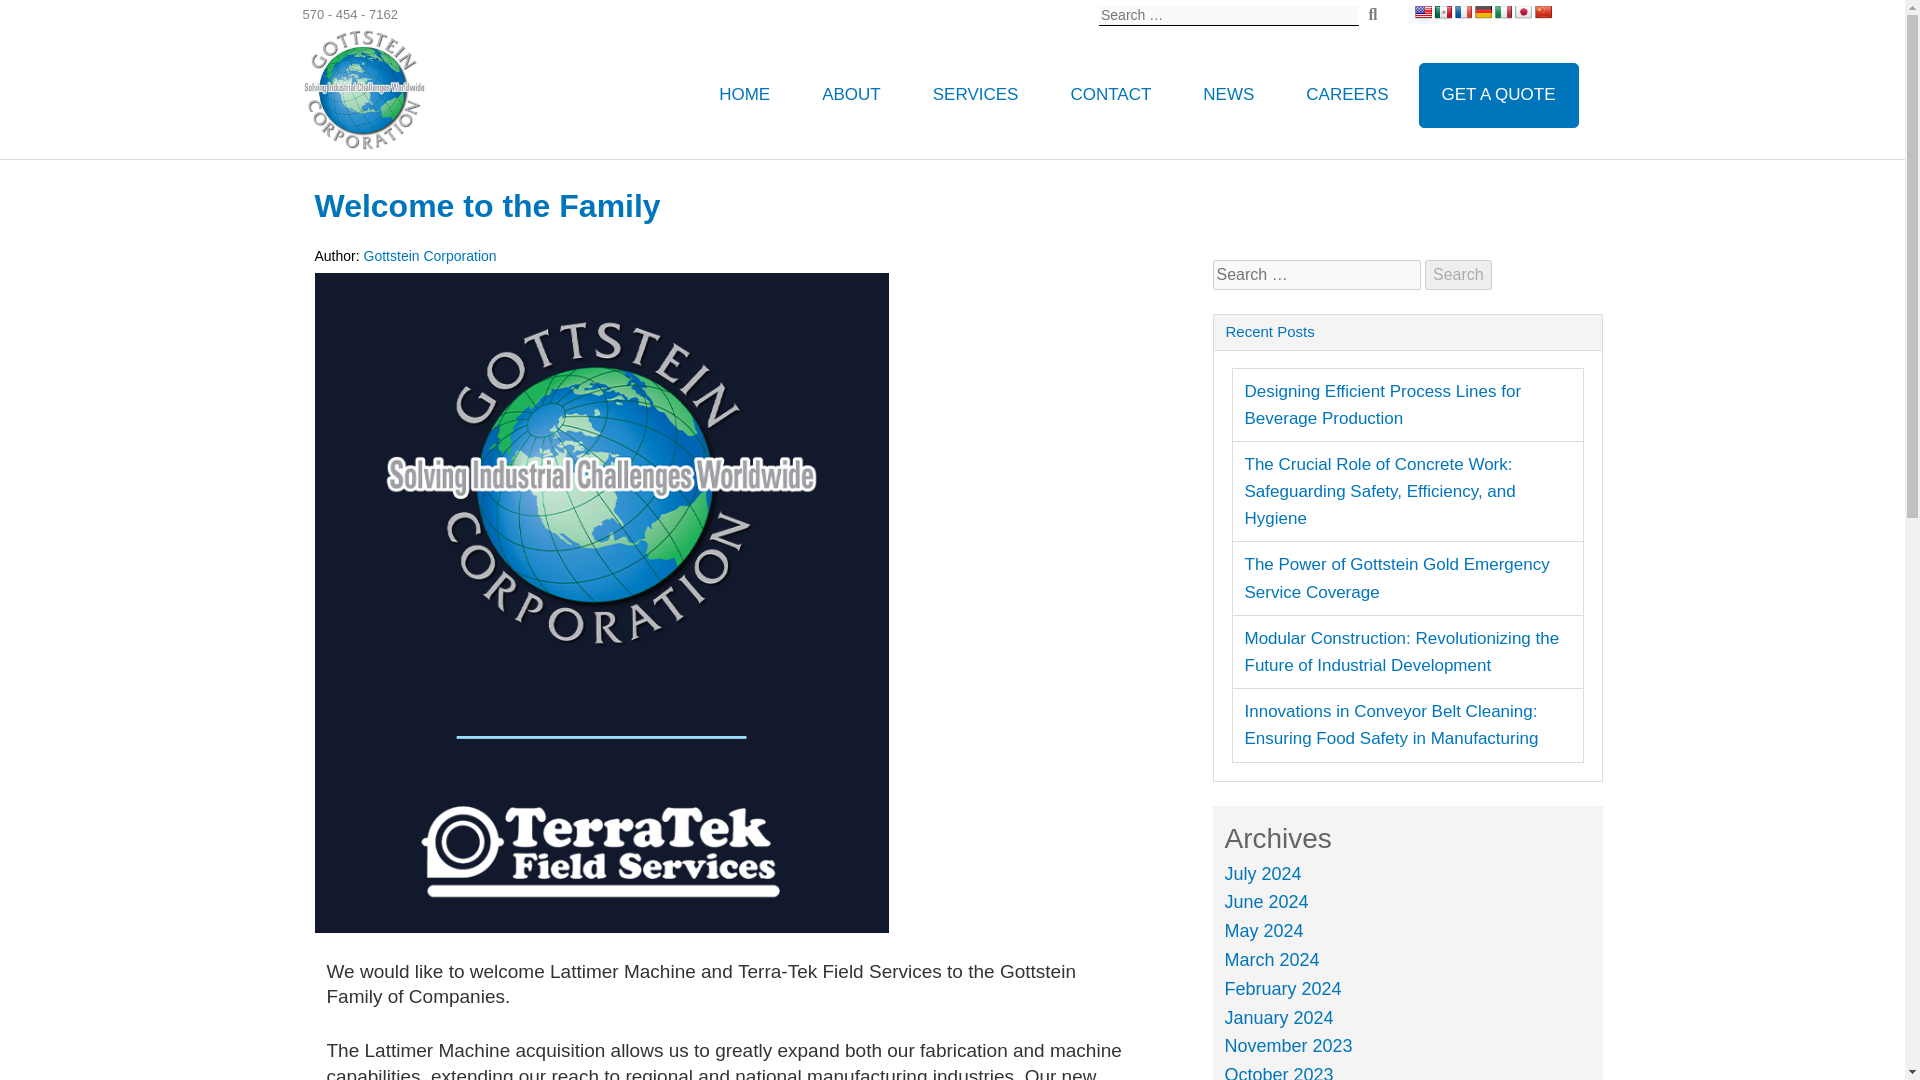 This screenshot has height=1080, width=1920. What do you see at coordinates (1442, 12) in the screenshot?
I see `Spanish` at bounding box center [1442, 12].